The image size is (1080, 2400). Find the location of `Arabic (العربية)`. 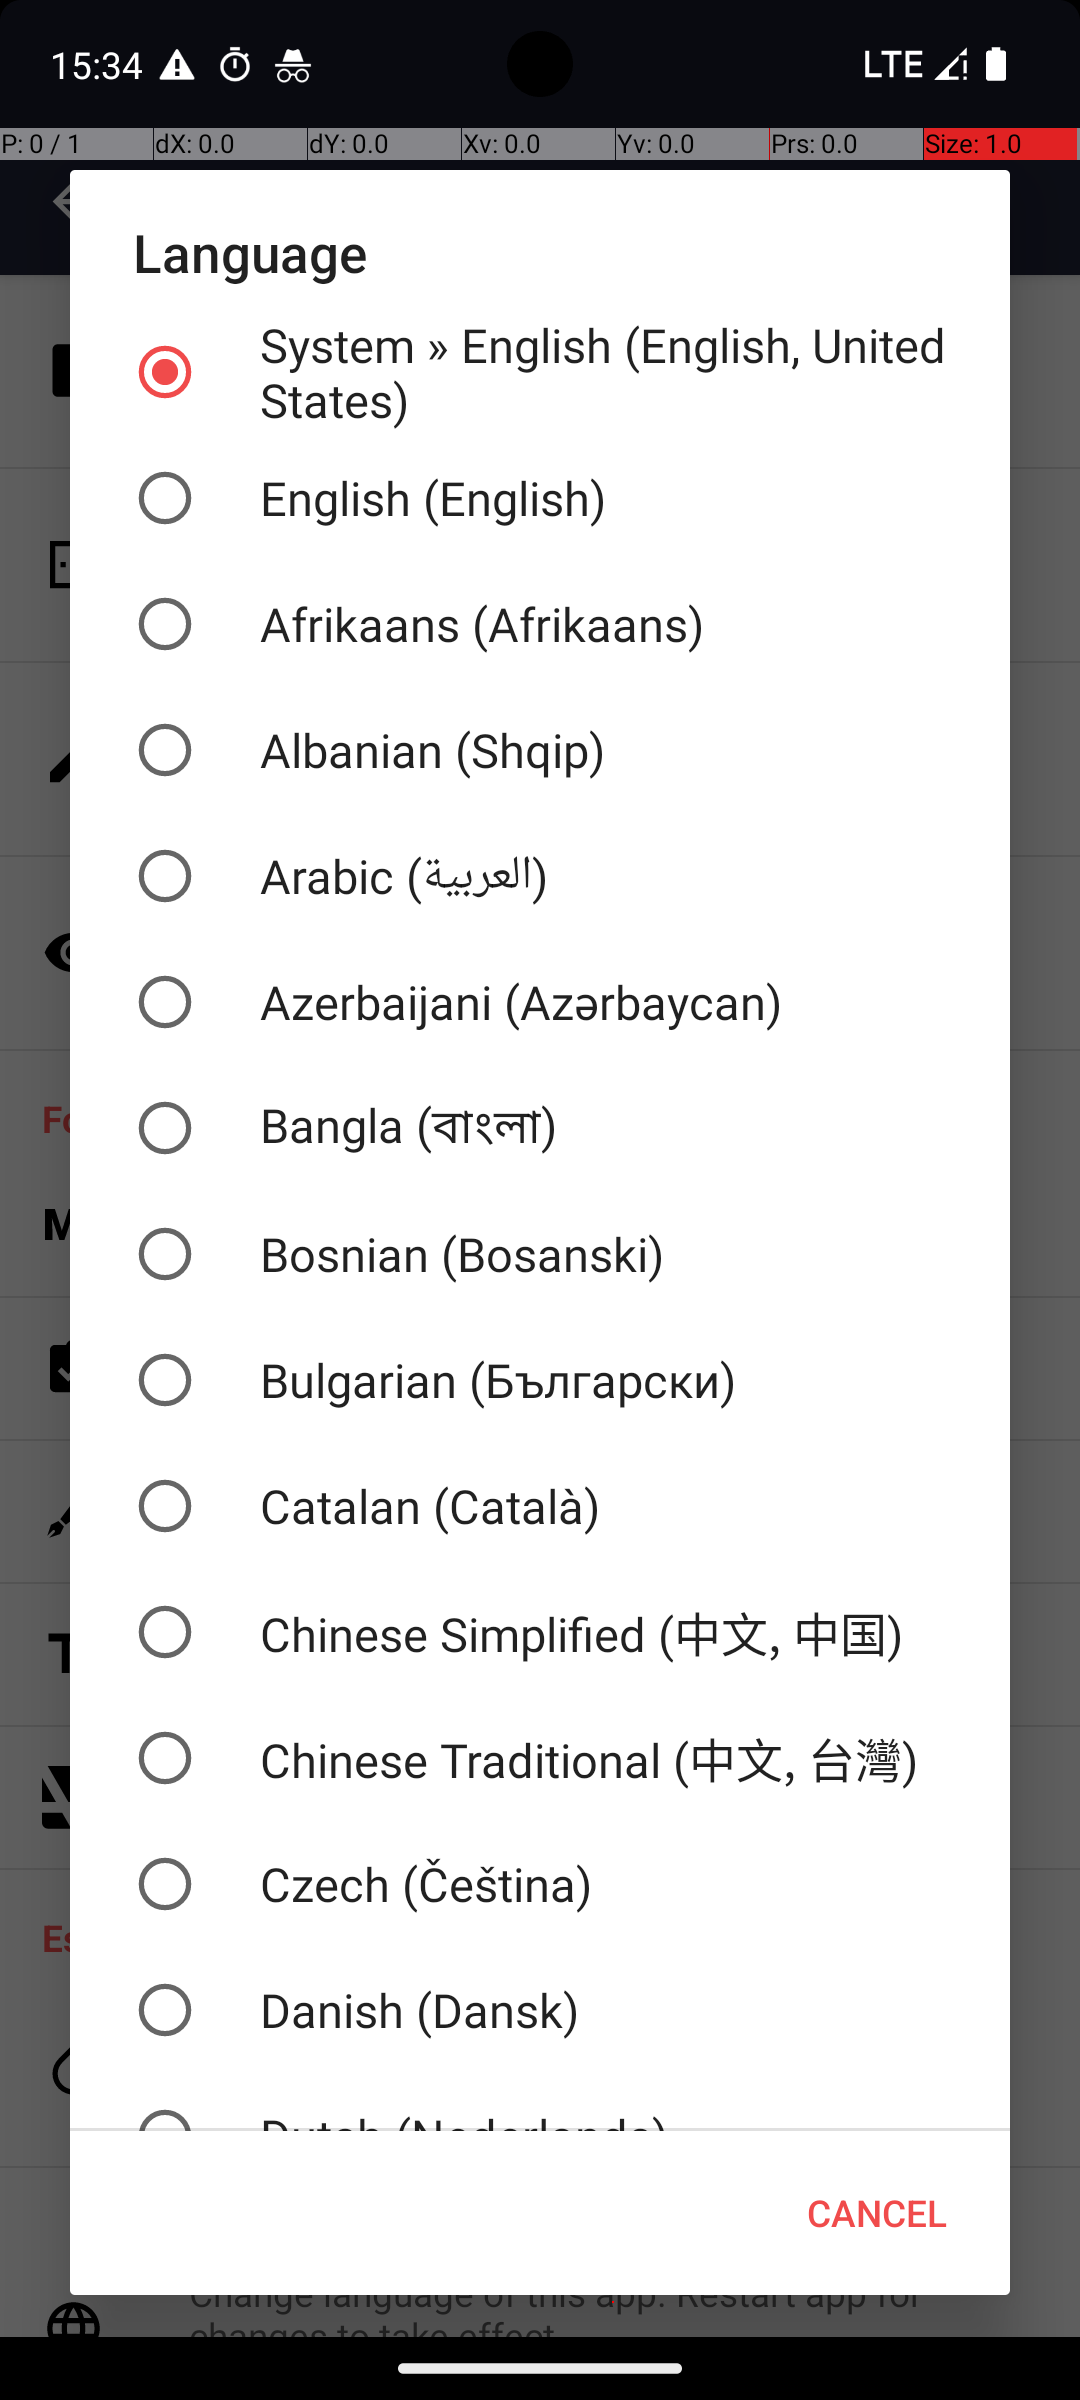

Arabic (العربية) is located at coordinates (540, 876).